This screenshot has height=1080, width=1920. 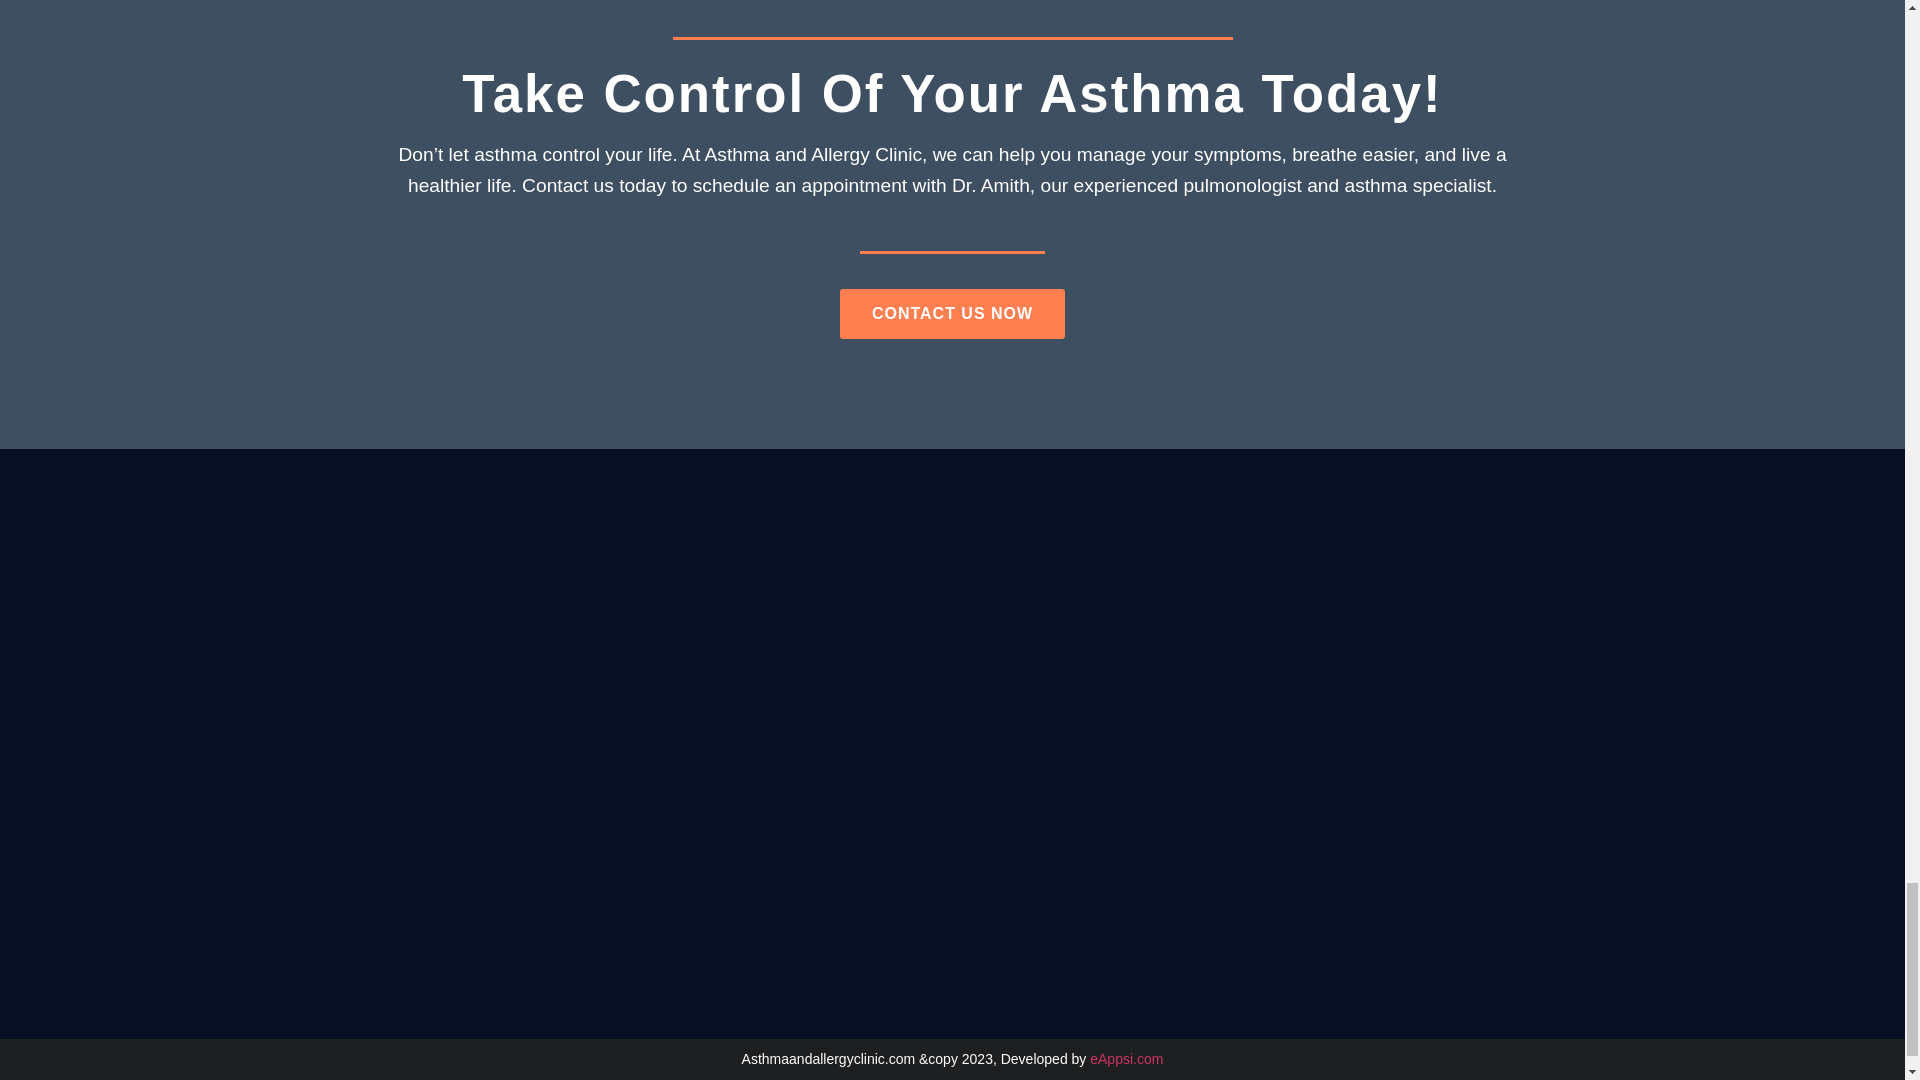 I want to click on CONTACT US NOW, so click(x=952, y=314).